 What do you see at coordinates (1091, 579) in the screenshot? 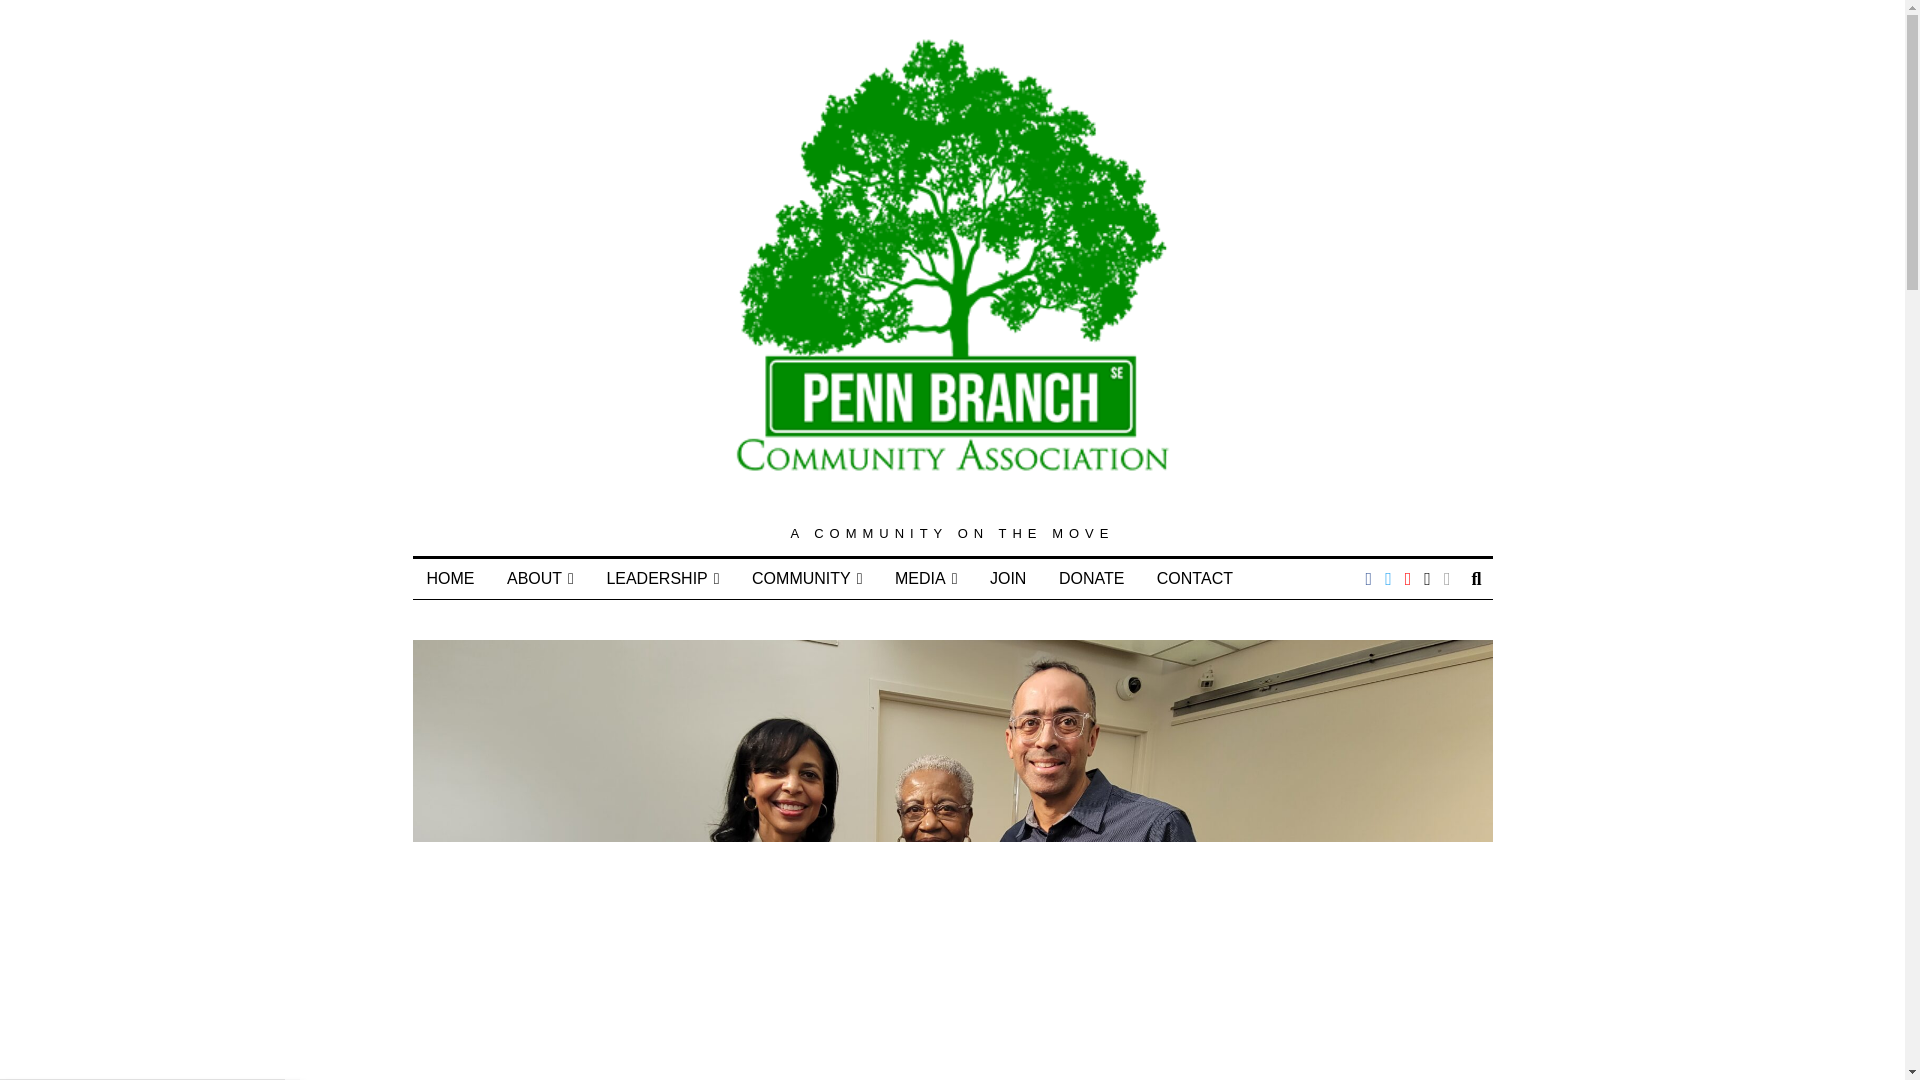
I see `DONATE` at bounding box center [1091, 579].